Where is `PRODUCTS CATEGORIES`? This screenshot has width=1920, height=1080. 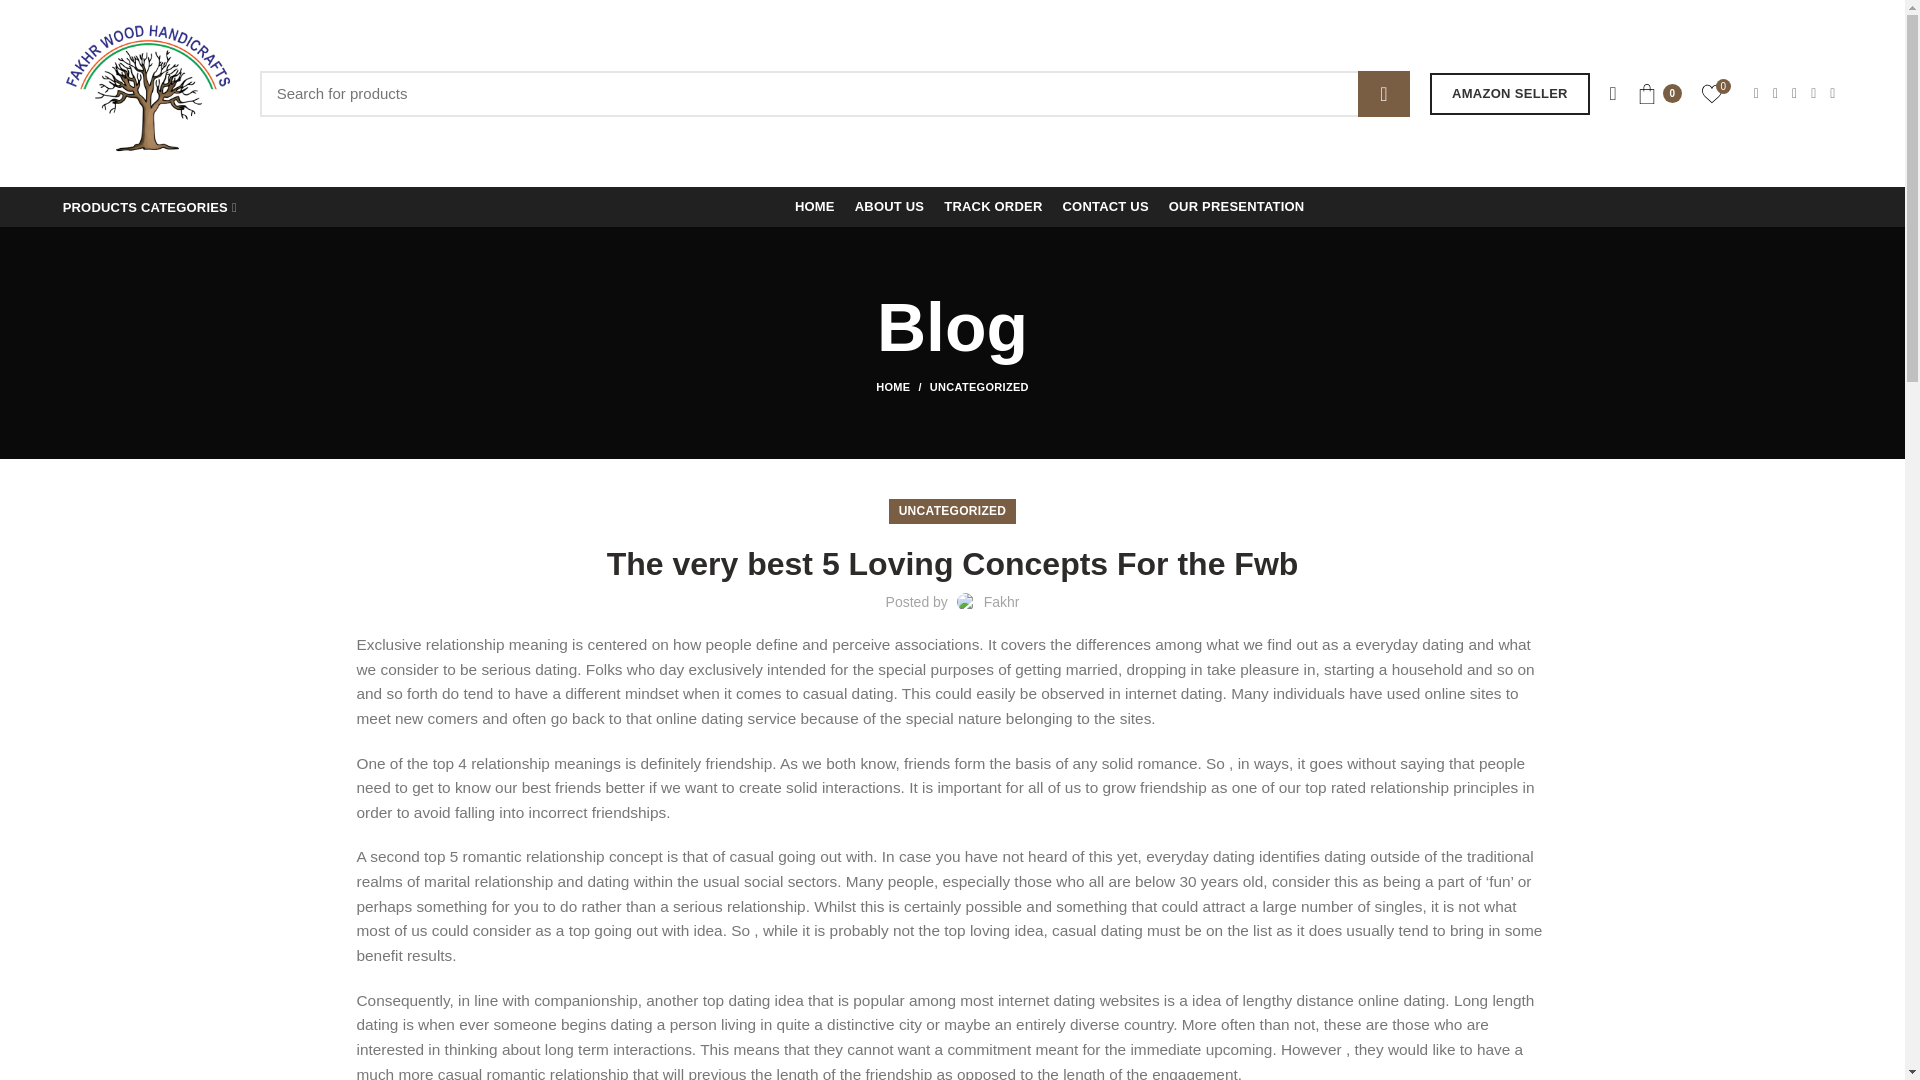
PRODUCTS CATEGORIES is located at coordinates (150, 206).